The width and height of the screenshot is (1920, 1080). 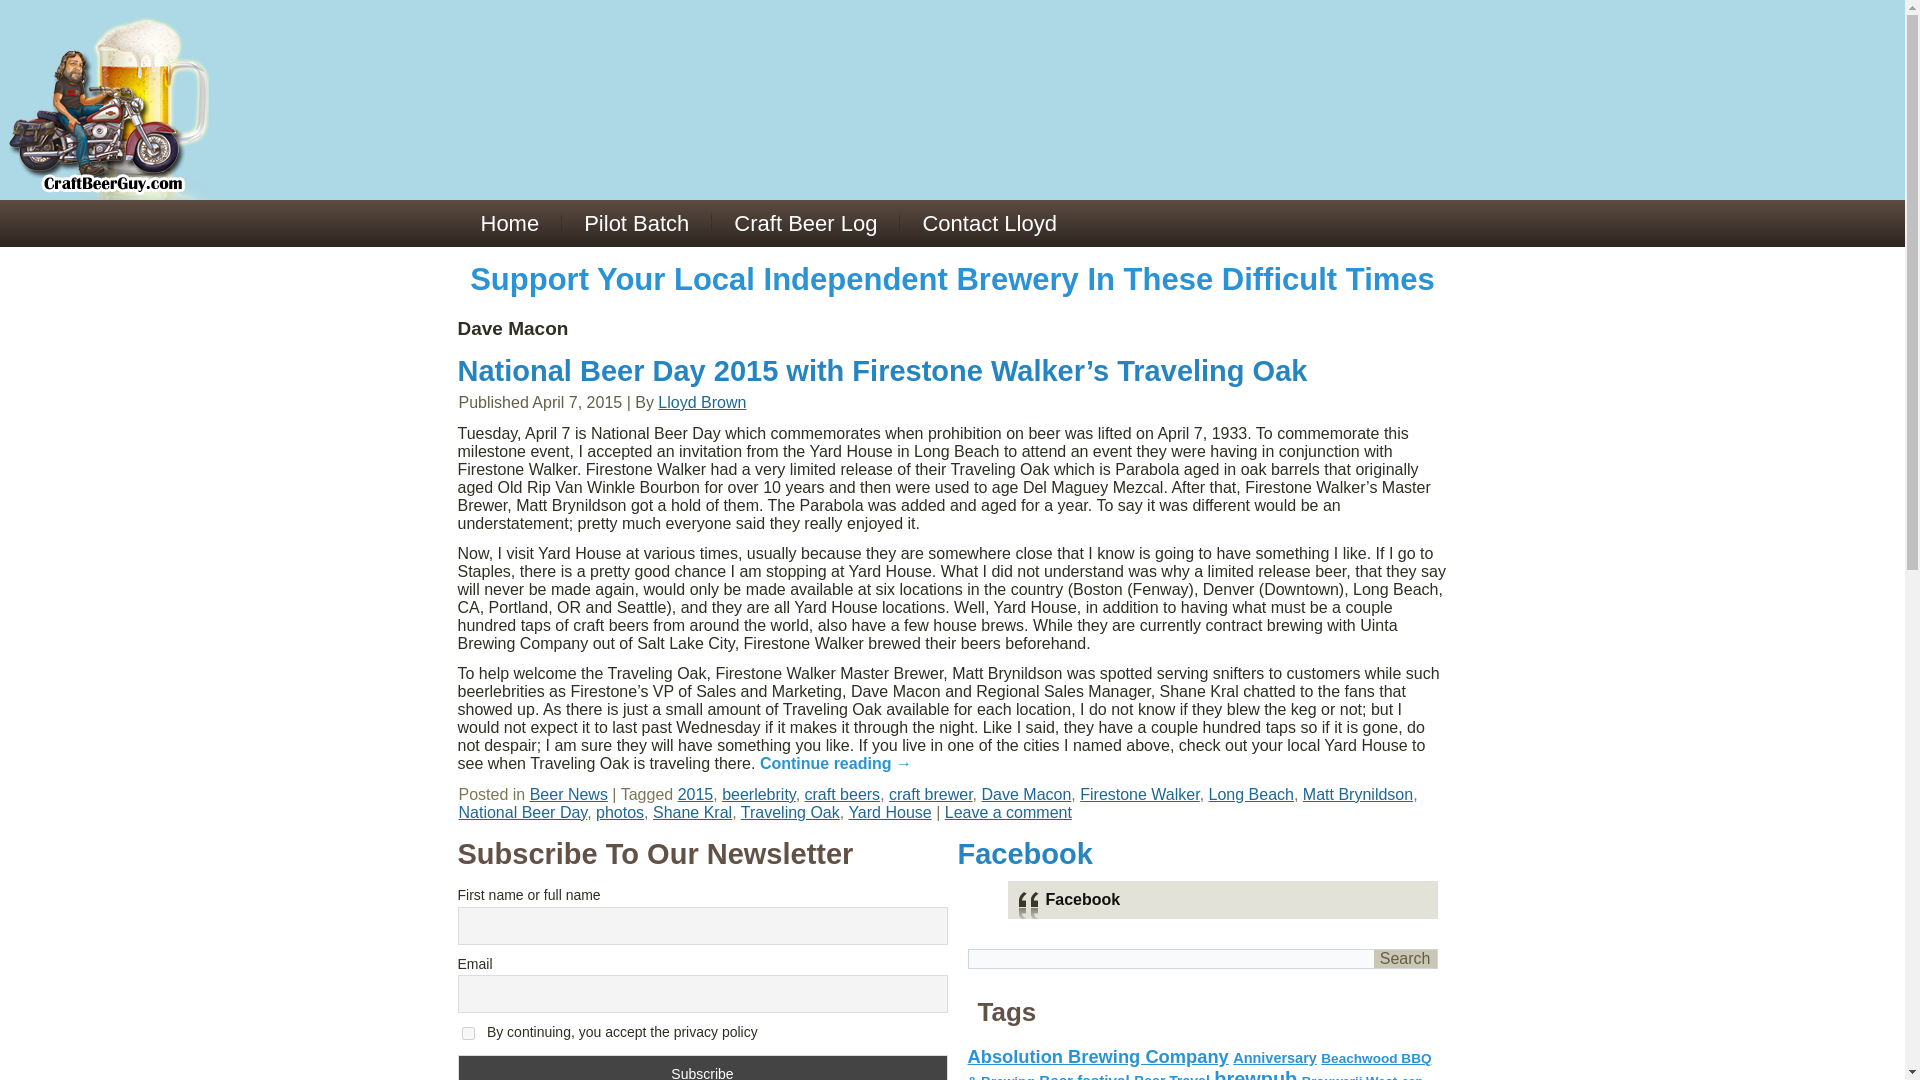 What do you see at coordinates (1358, 794) in the screenshot?
I see `Matt Brynildson` at bounding box center [1358, 794].